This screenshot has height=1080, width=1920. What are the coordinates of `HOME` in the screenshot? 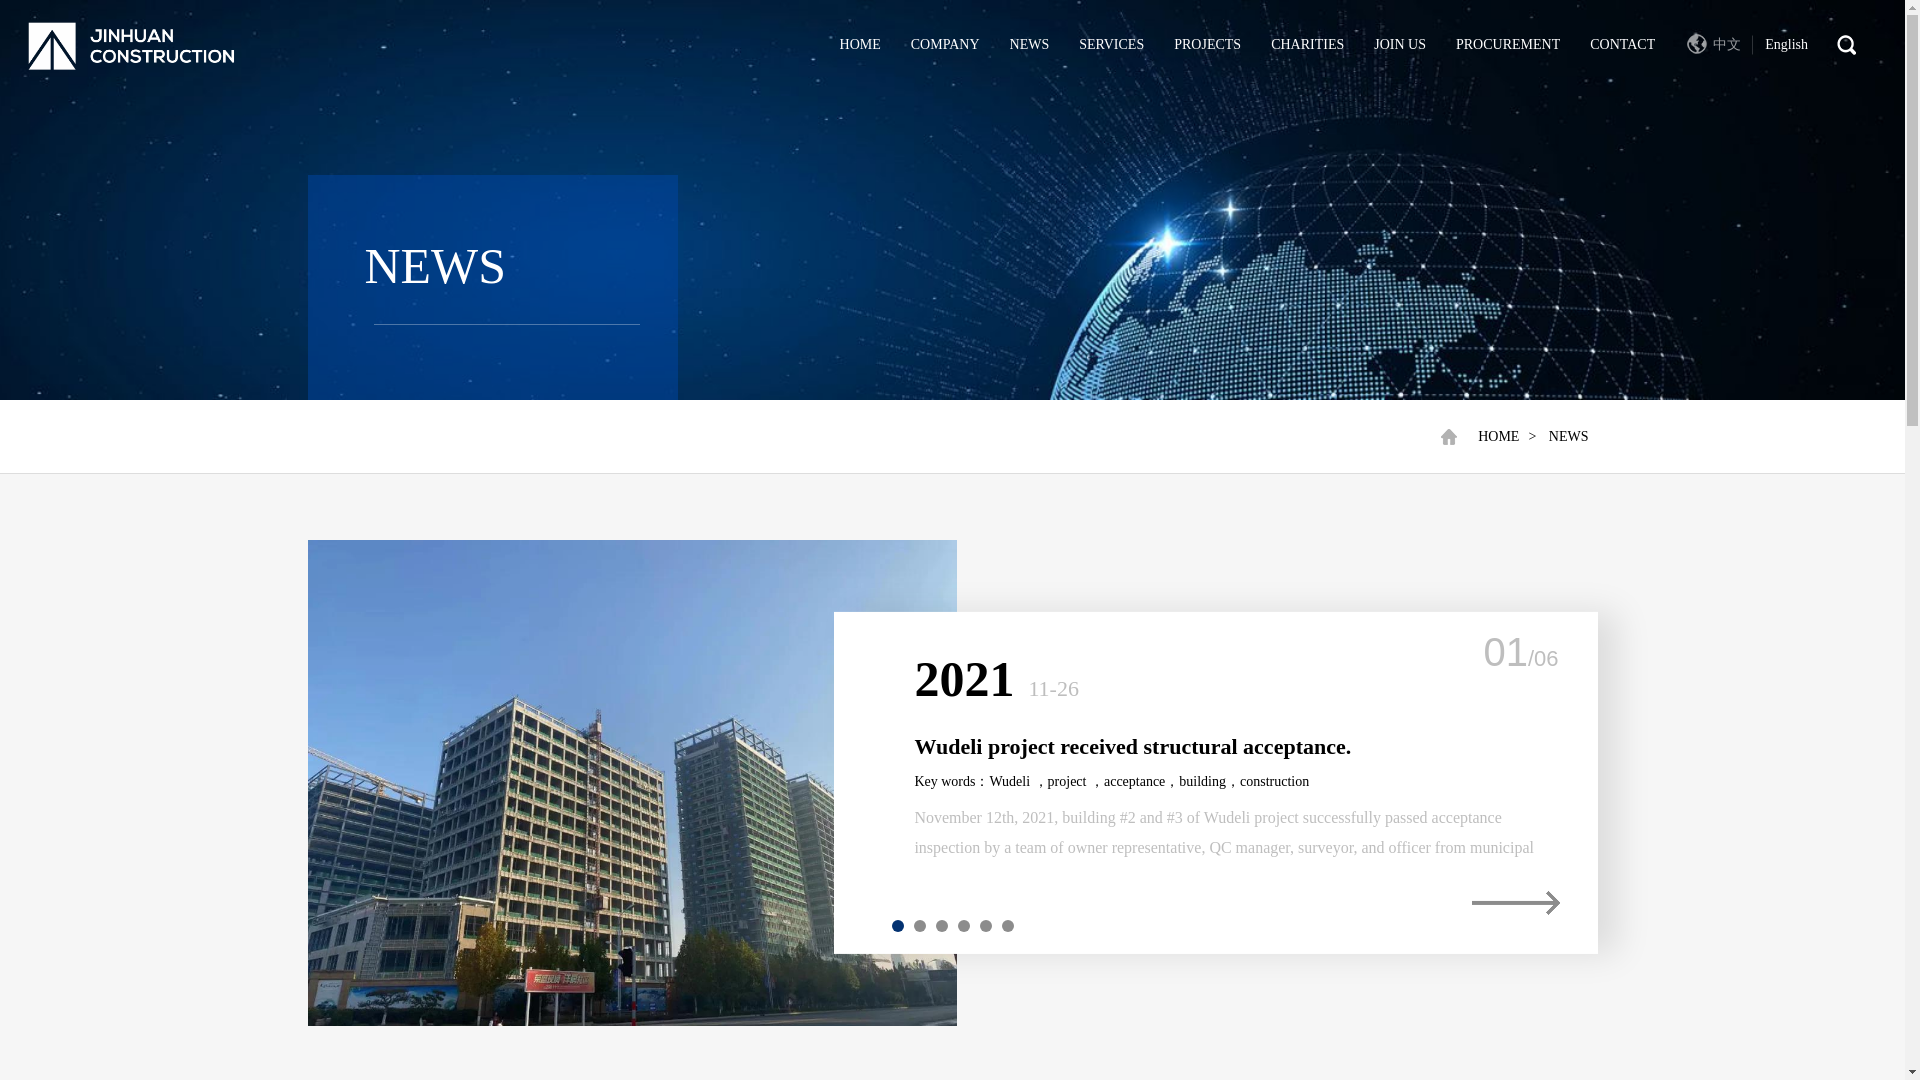 It's located at (1498, 436).